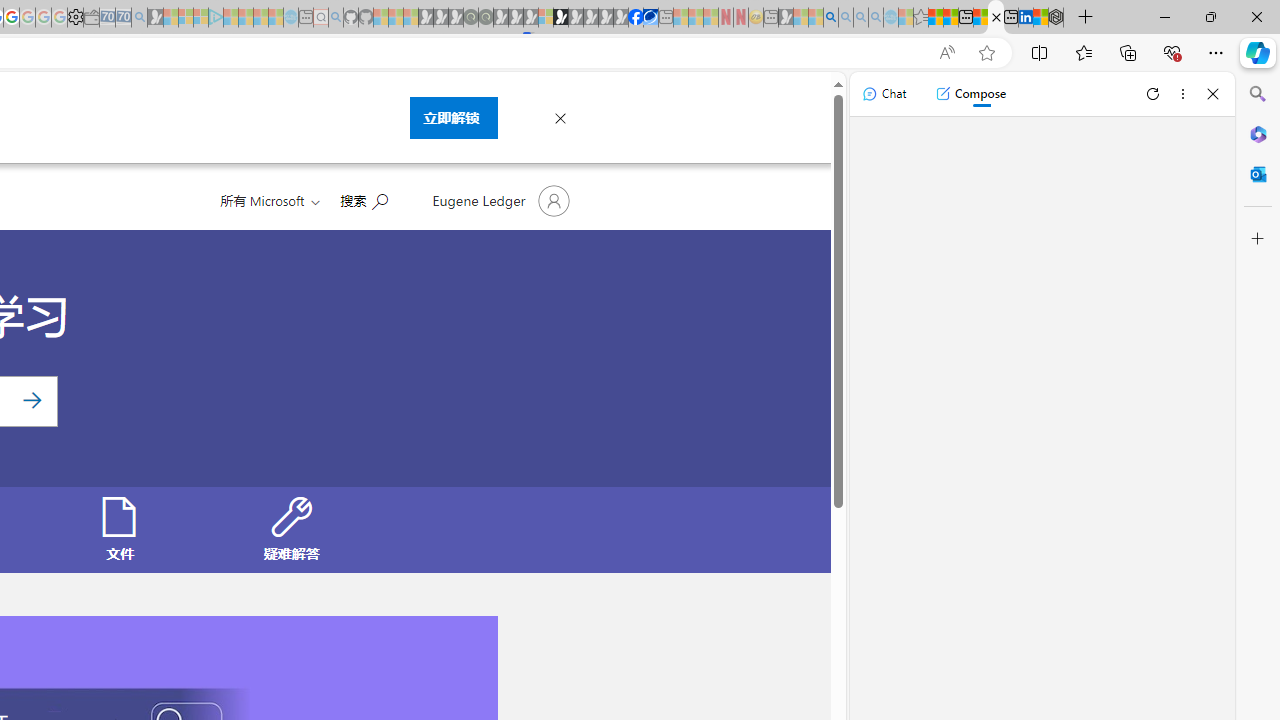 The width and height of the screenshot is (1280, 720). Describe the element at coordinates (786, 18) in the screenshot. I see `MSN - Sleeping` at that location.